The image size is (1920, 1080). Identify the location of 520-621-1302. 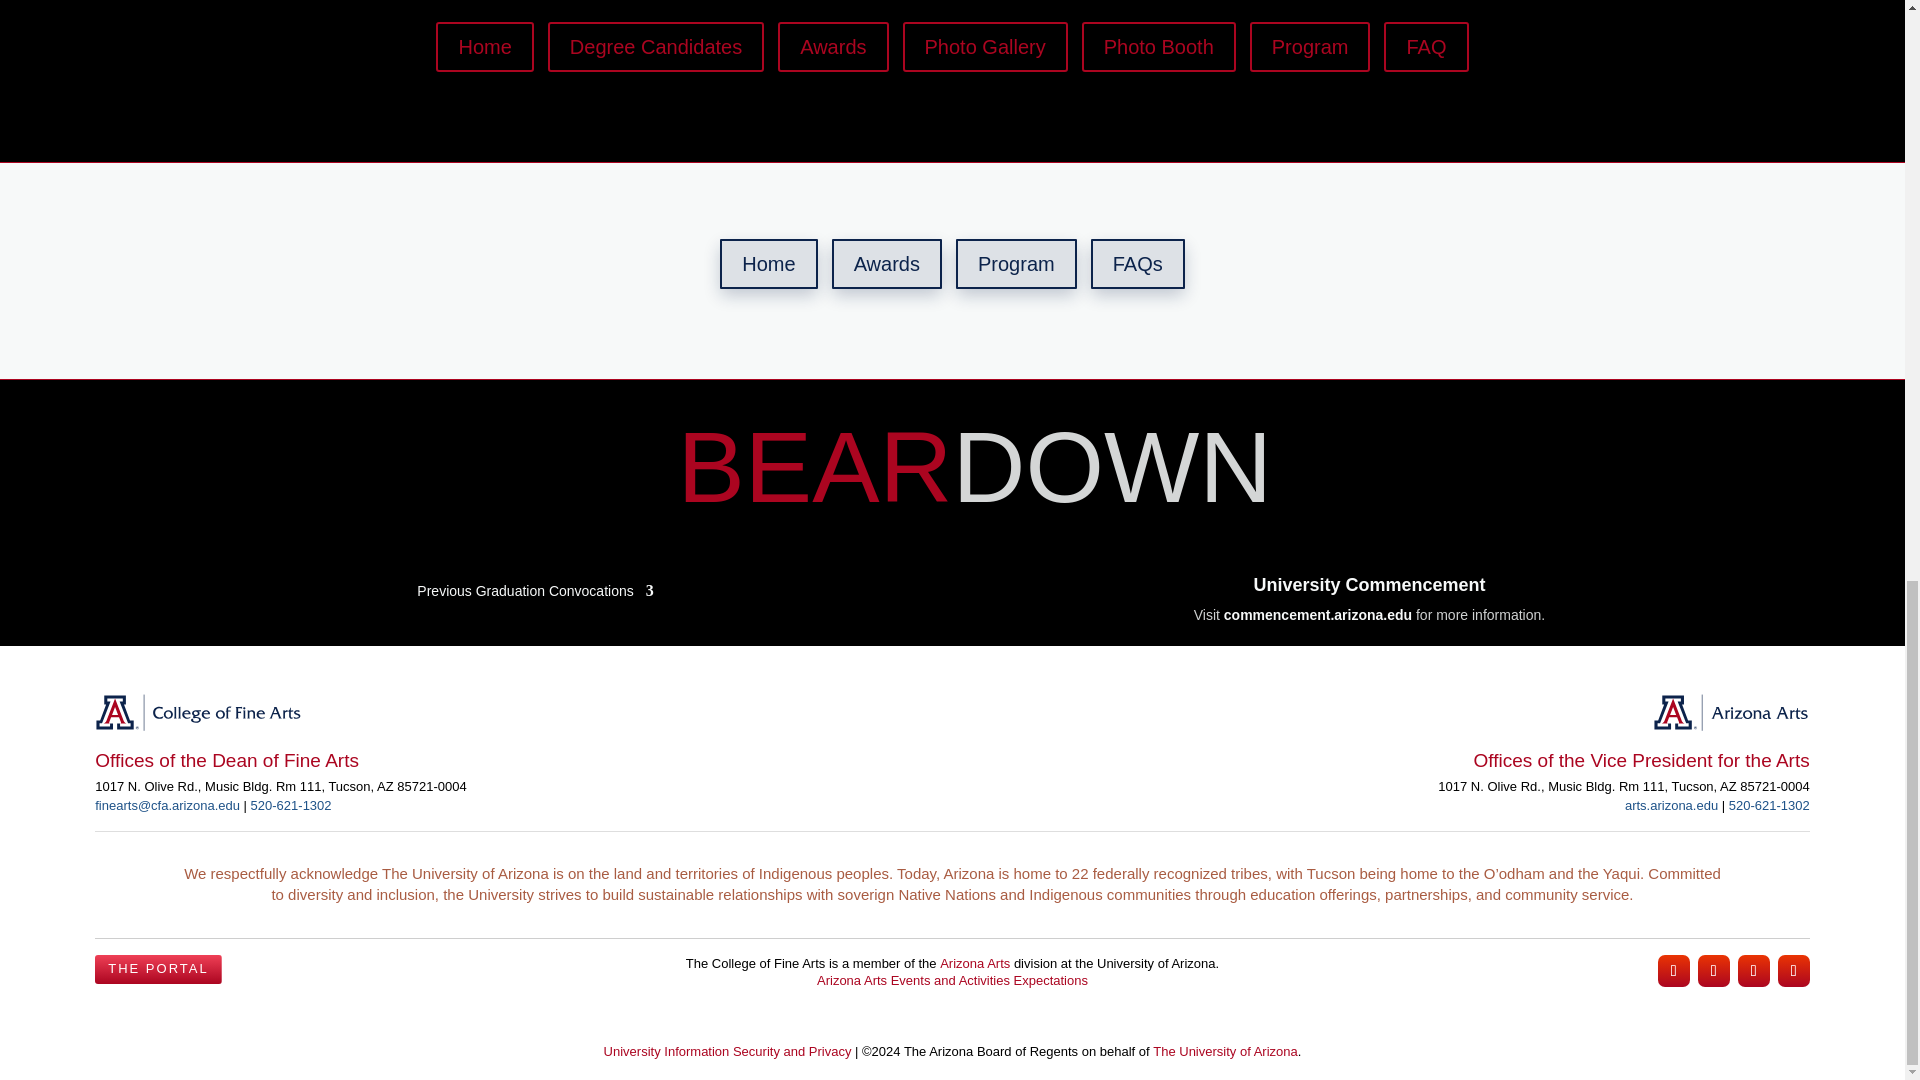
(1770, 806).